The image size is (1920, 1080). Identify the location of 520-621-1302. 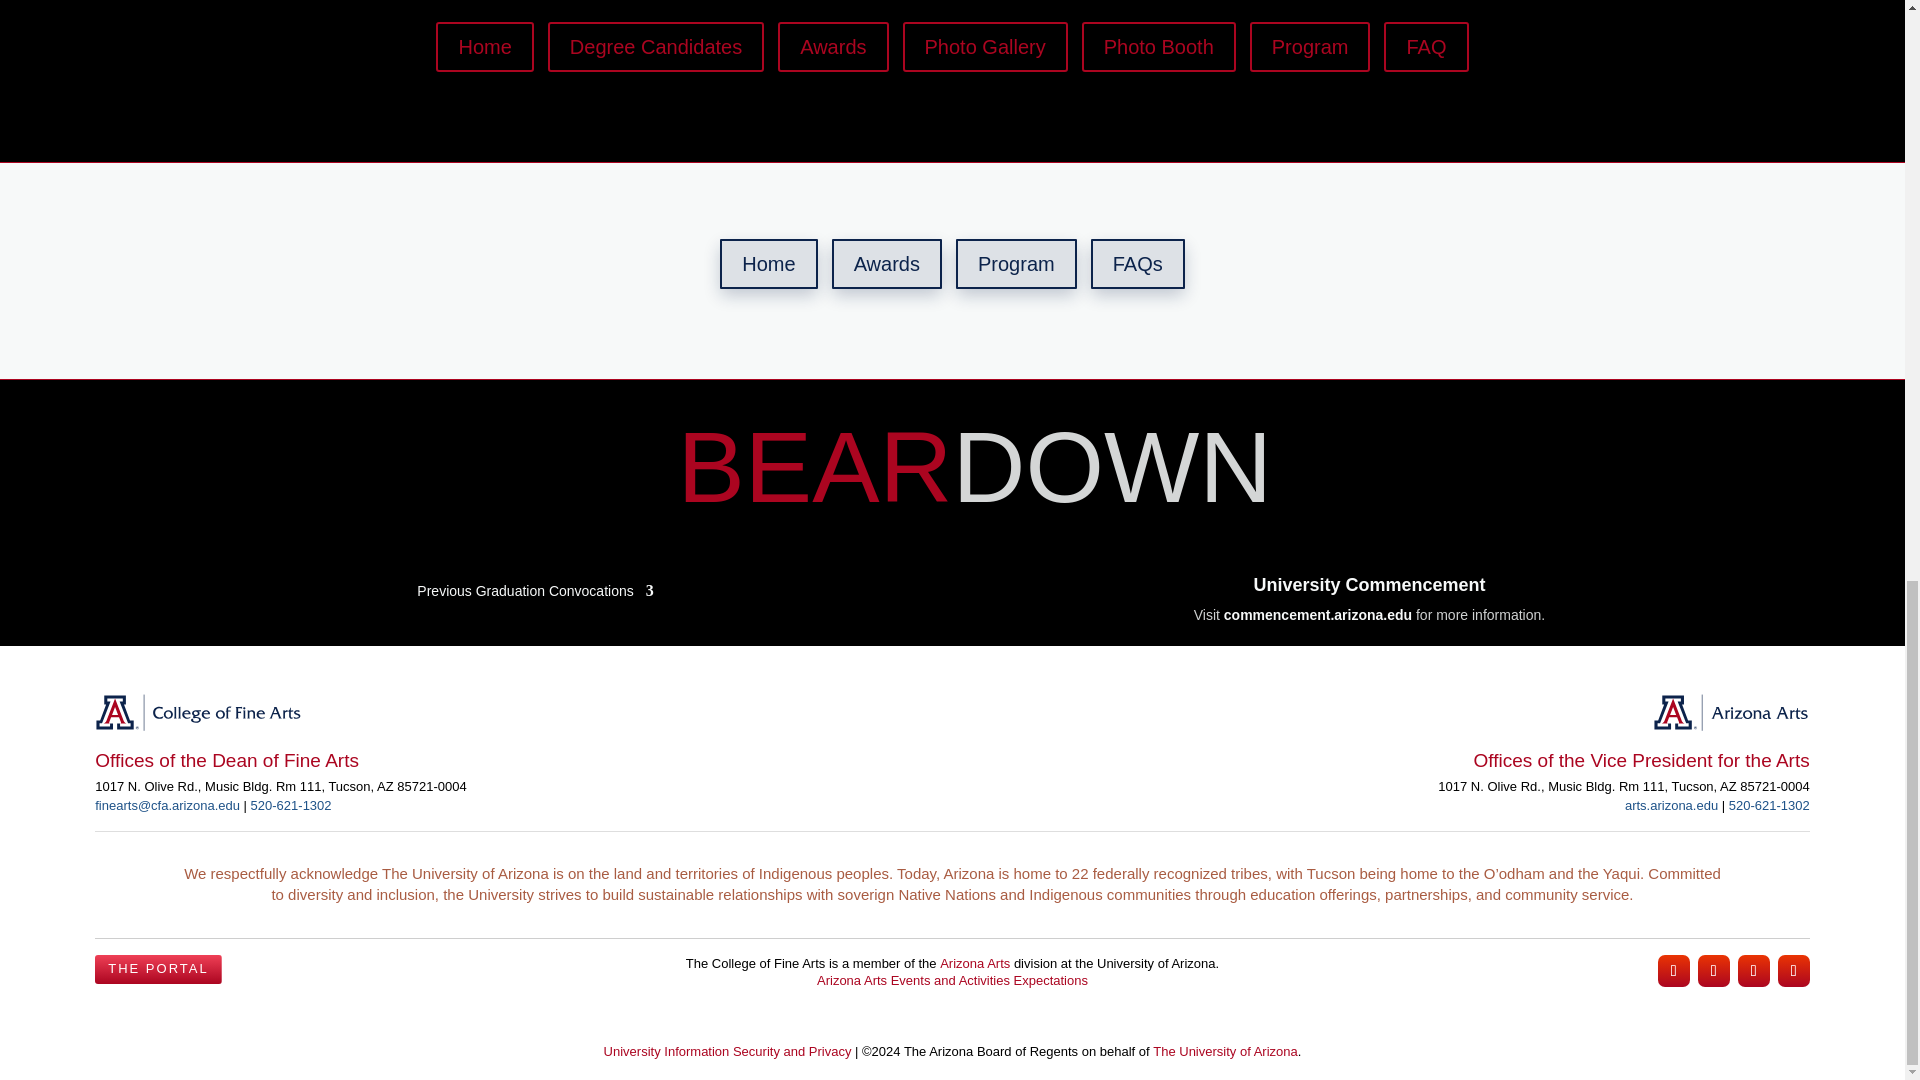
(1770, 806).